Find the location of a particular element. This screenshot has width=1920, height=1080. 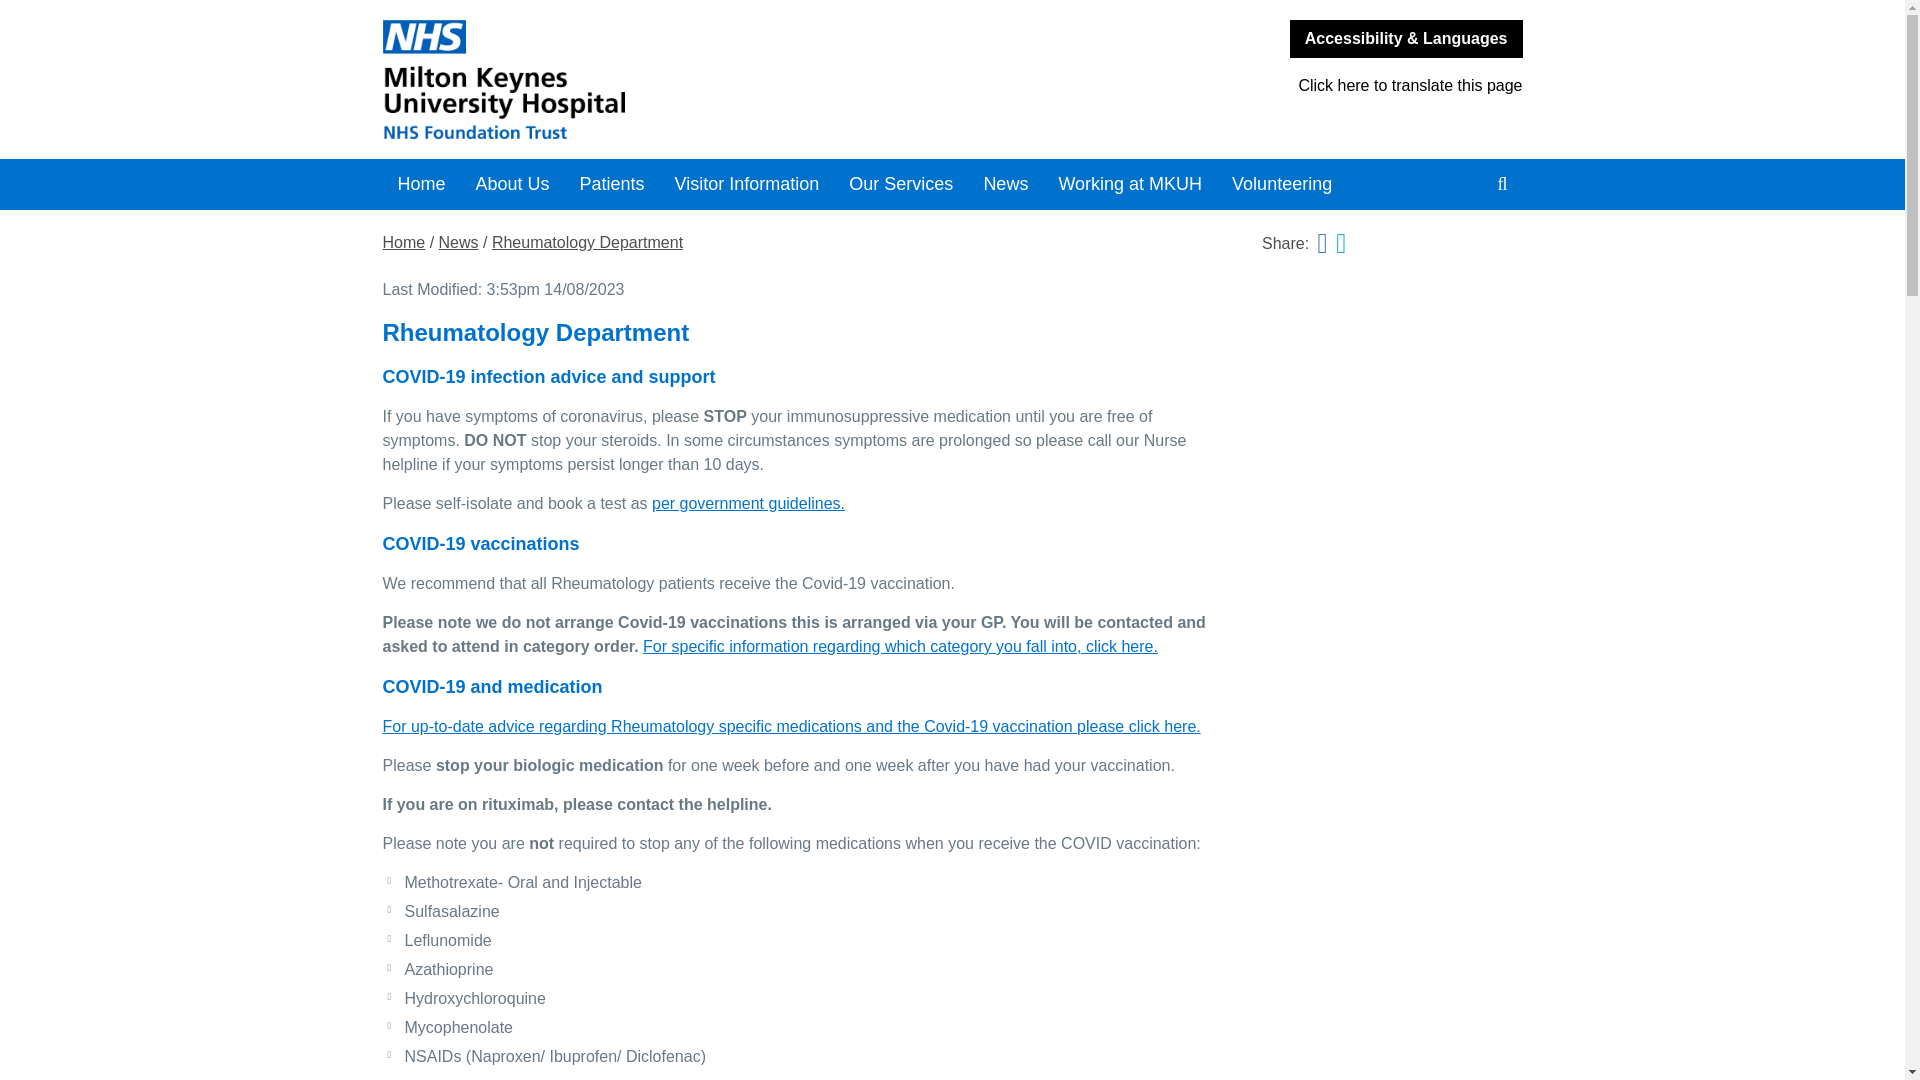

Home is located at coordinates (421, 184).